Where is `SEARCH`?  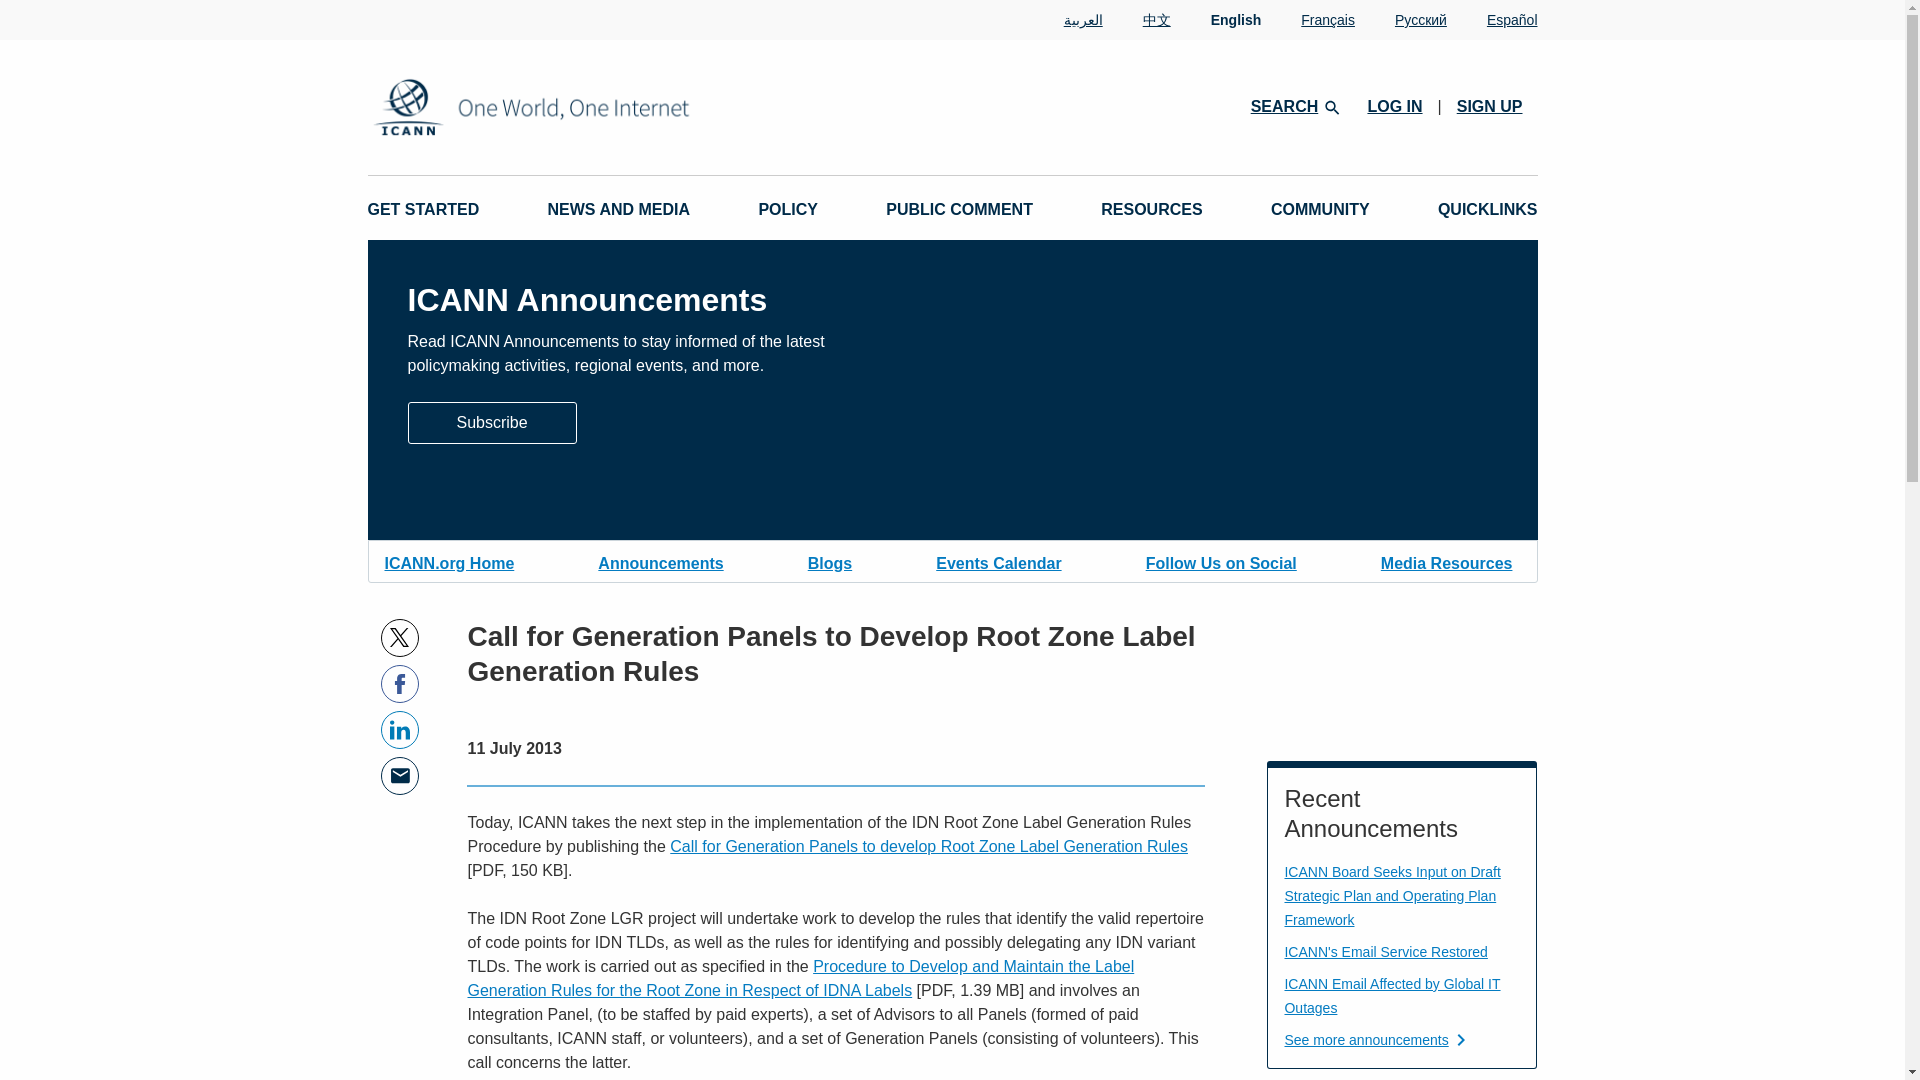
SEARCH is located at coordinates (1294, 105).